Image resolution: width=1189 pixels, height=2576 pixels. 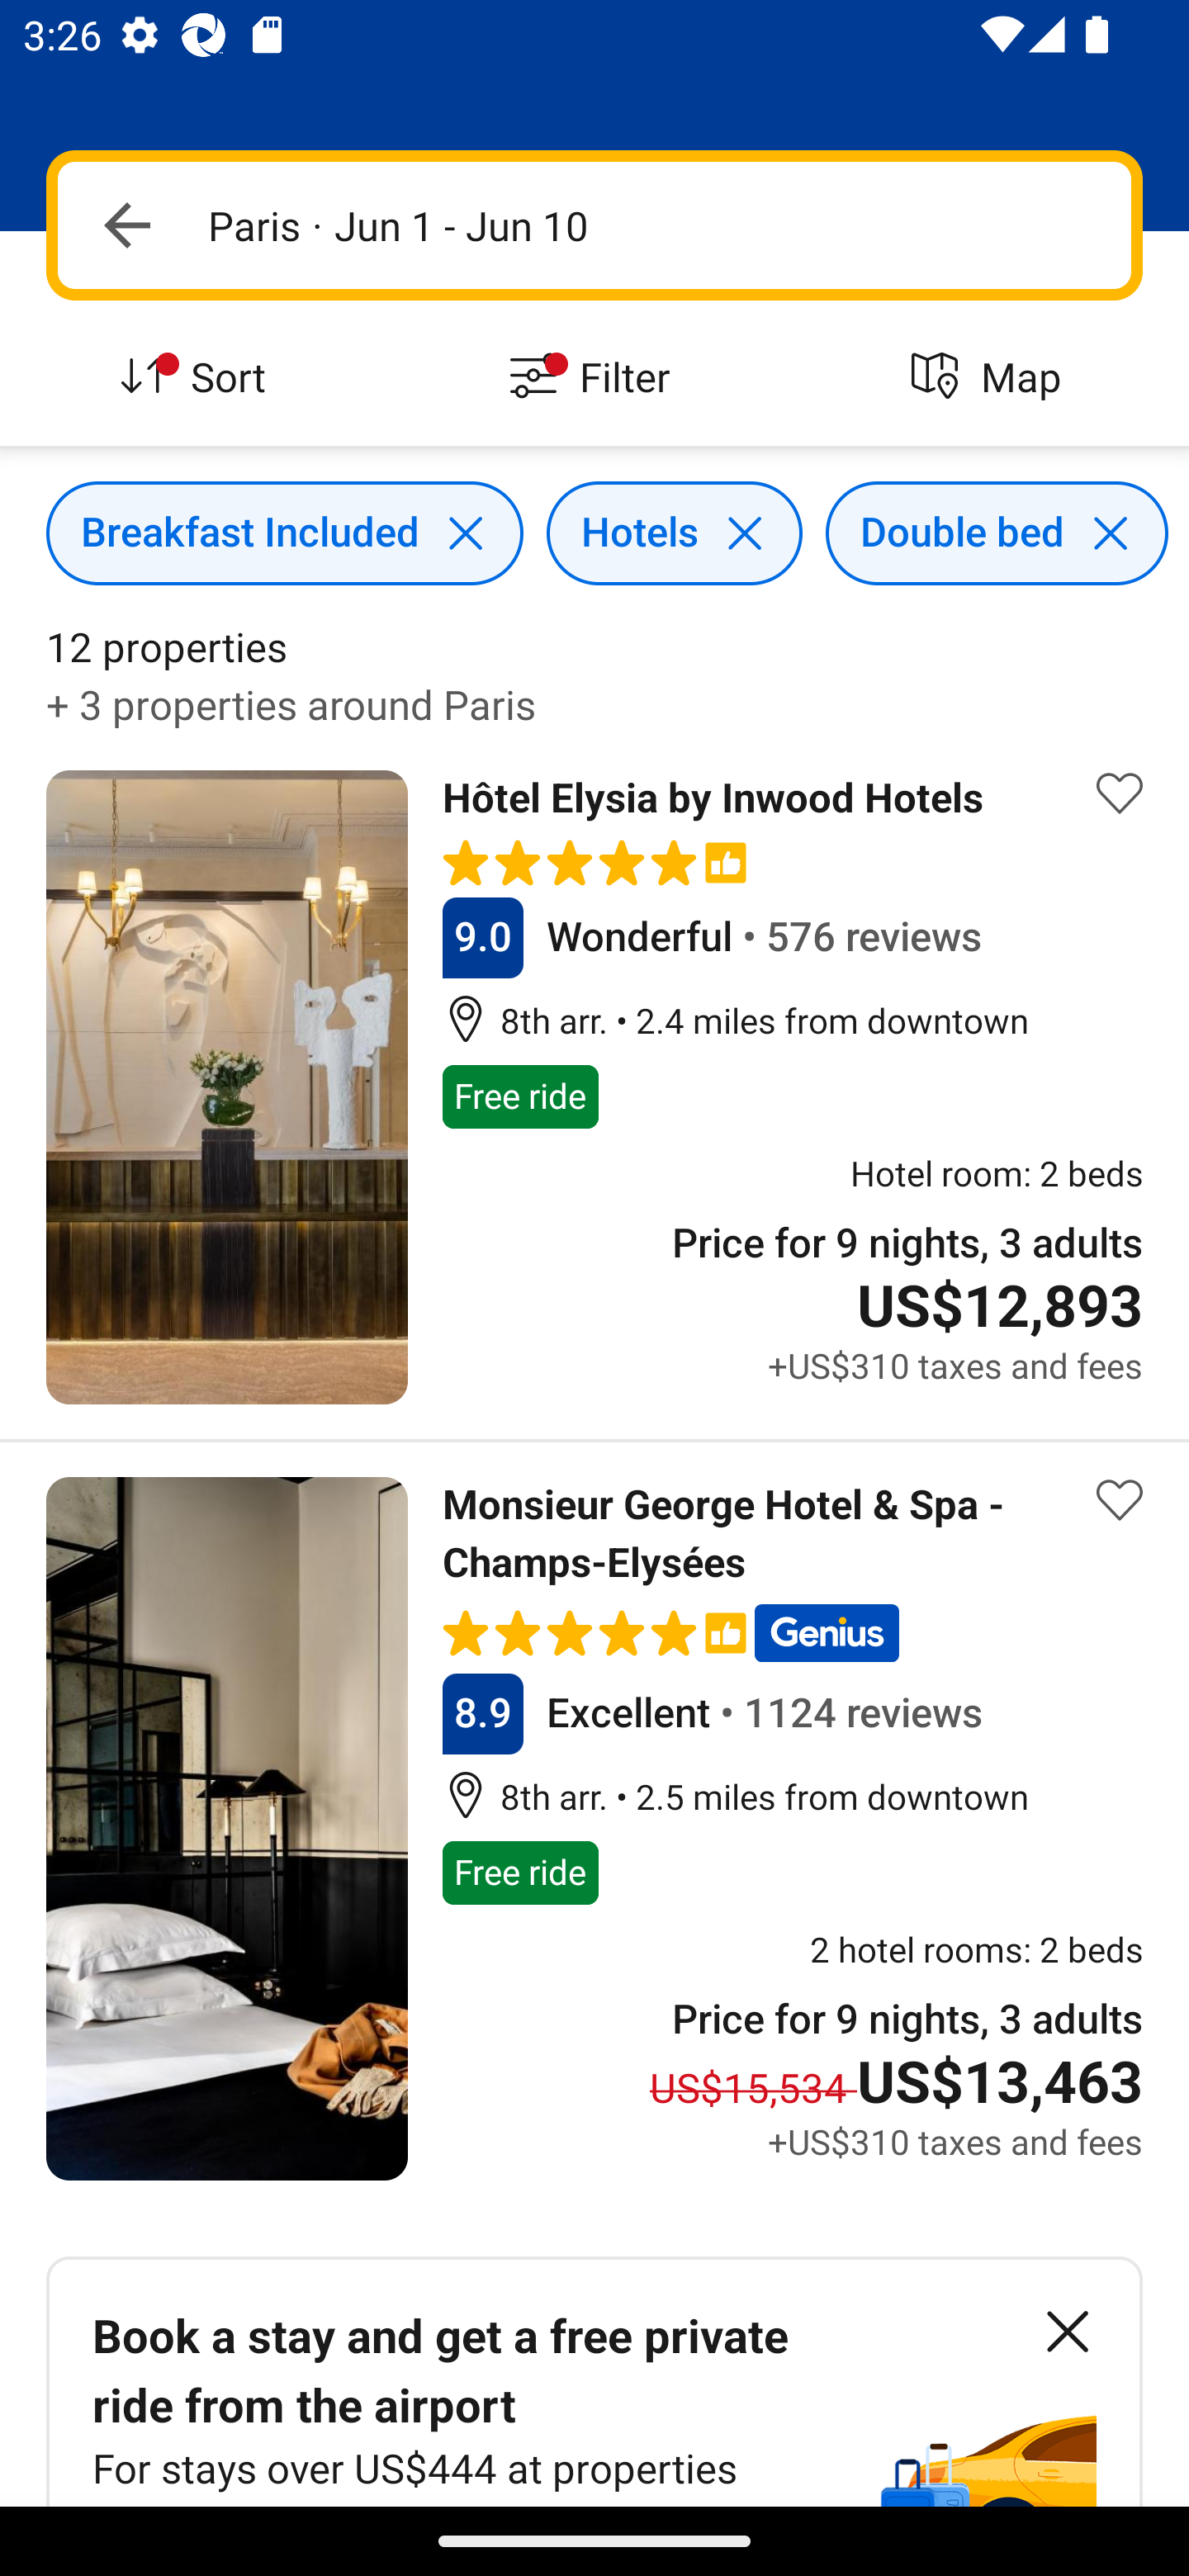 I want to click on Save property to list, so click(x=1120, y=1499).